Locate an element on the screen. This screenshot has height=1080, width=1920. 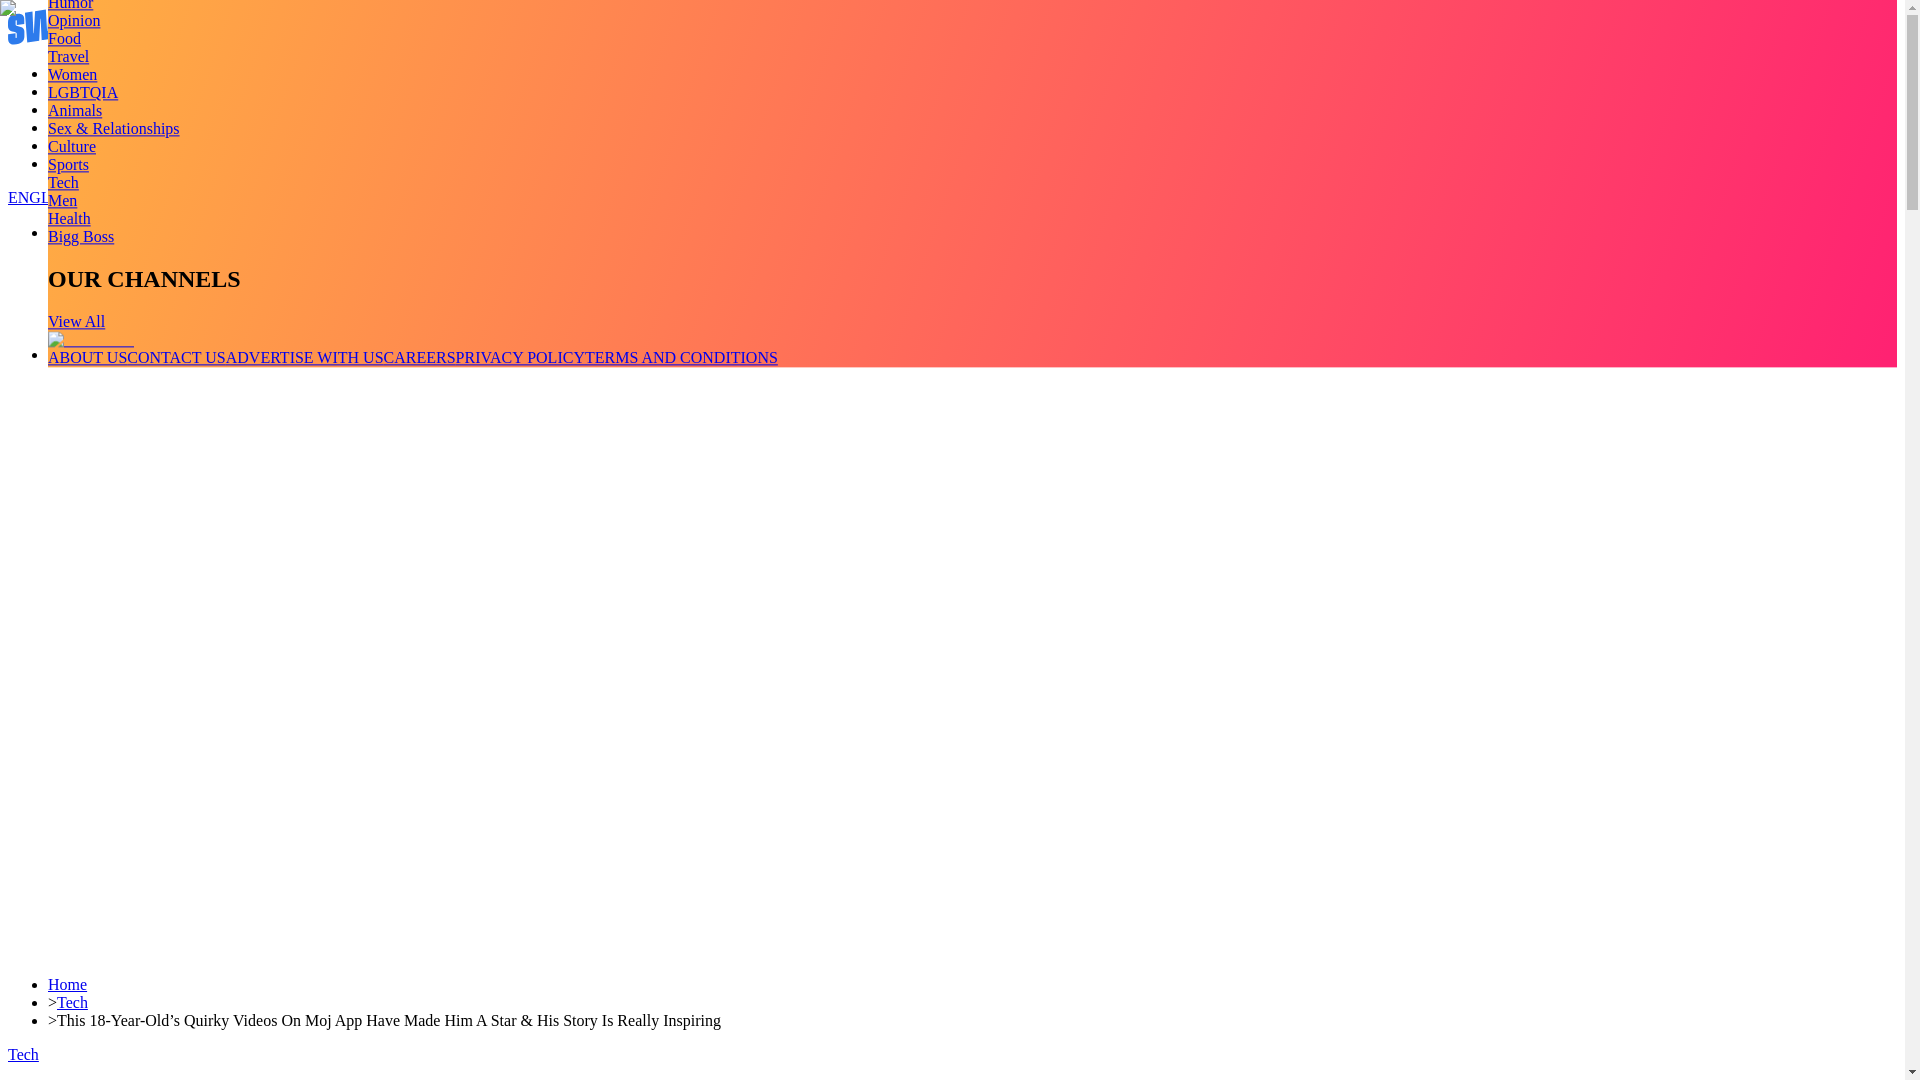
Animals is located at coordinates (74, 110).